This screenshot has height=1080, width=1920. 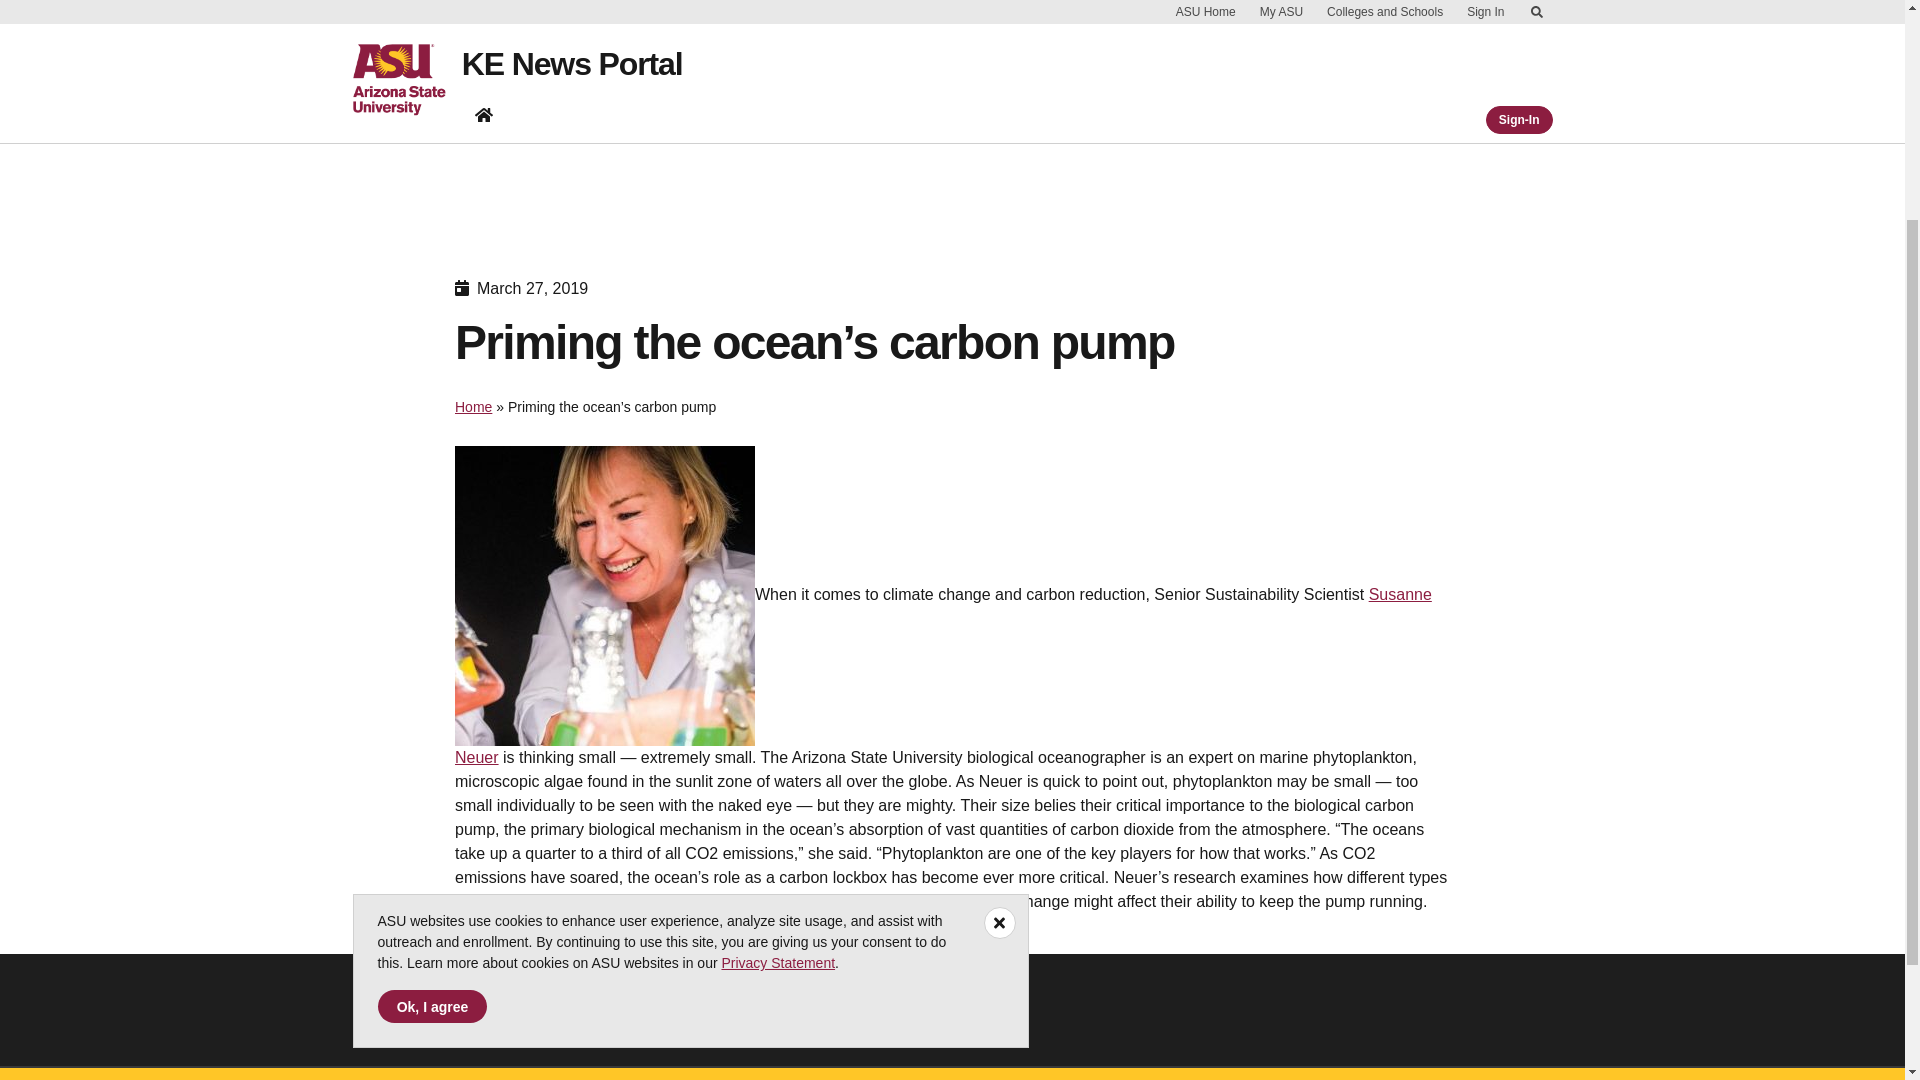 What do you see at coordinates (432, 707) in the screenshot?
I see `Ok, I agree` at bounding box center [432, 707].